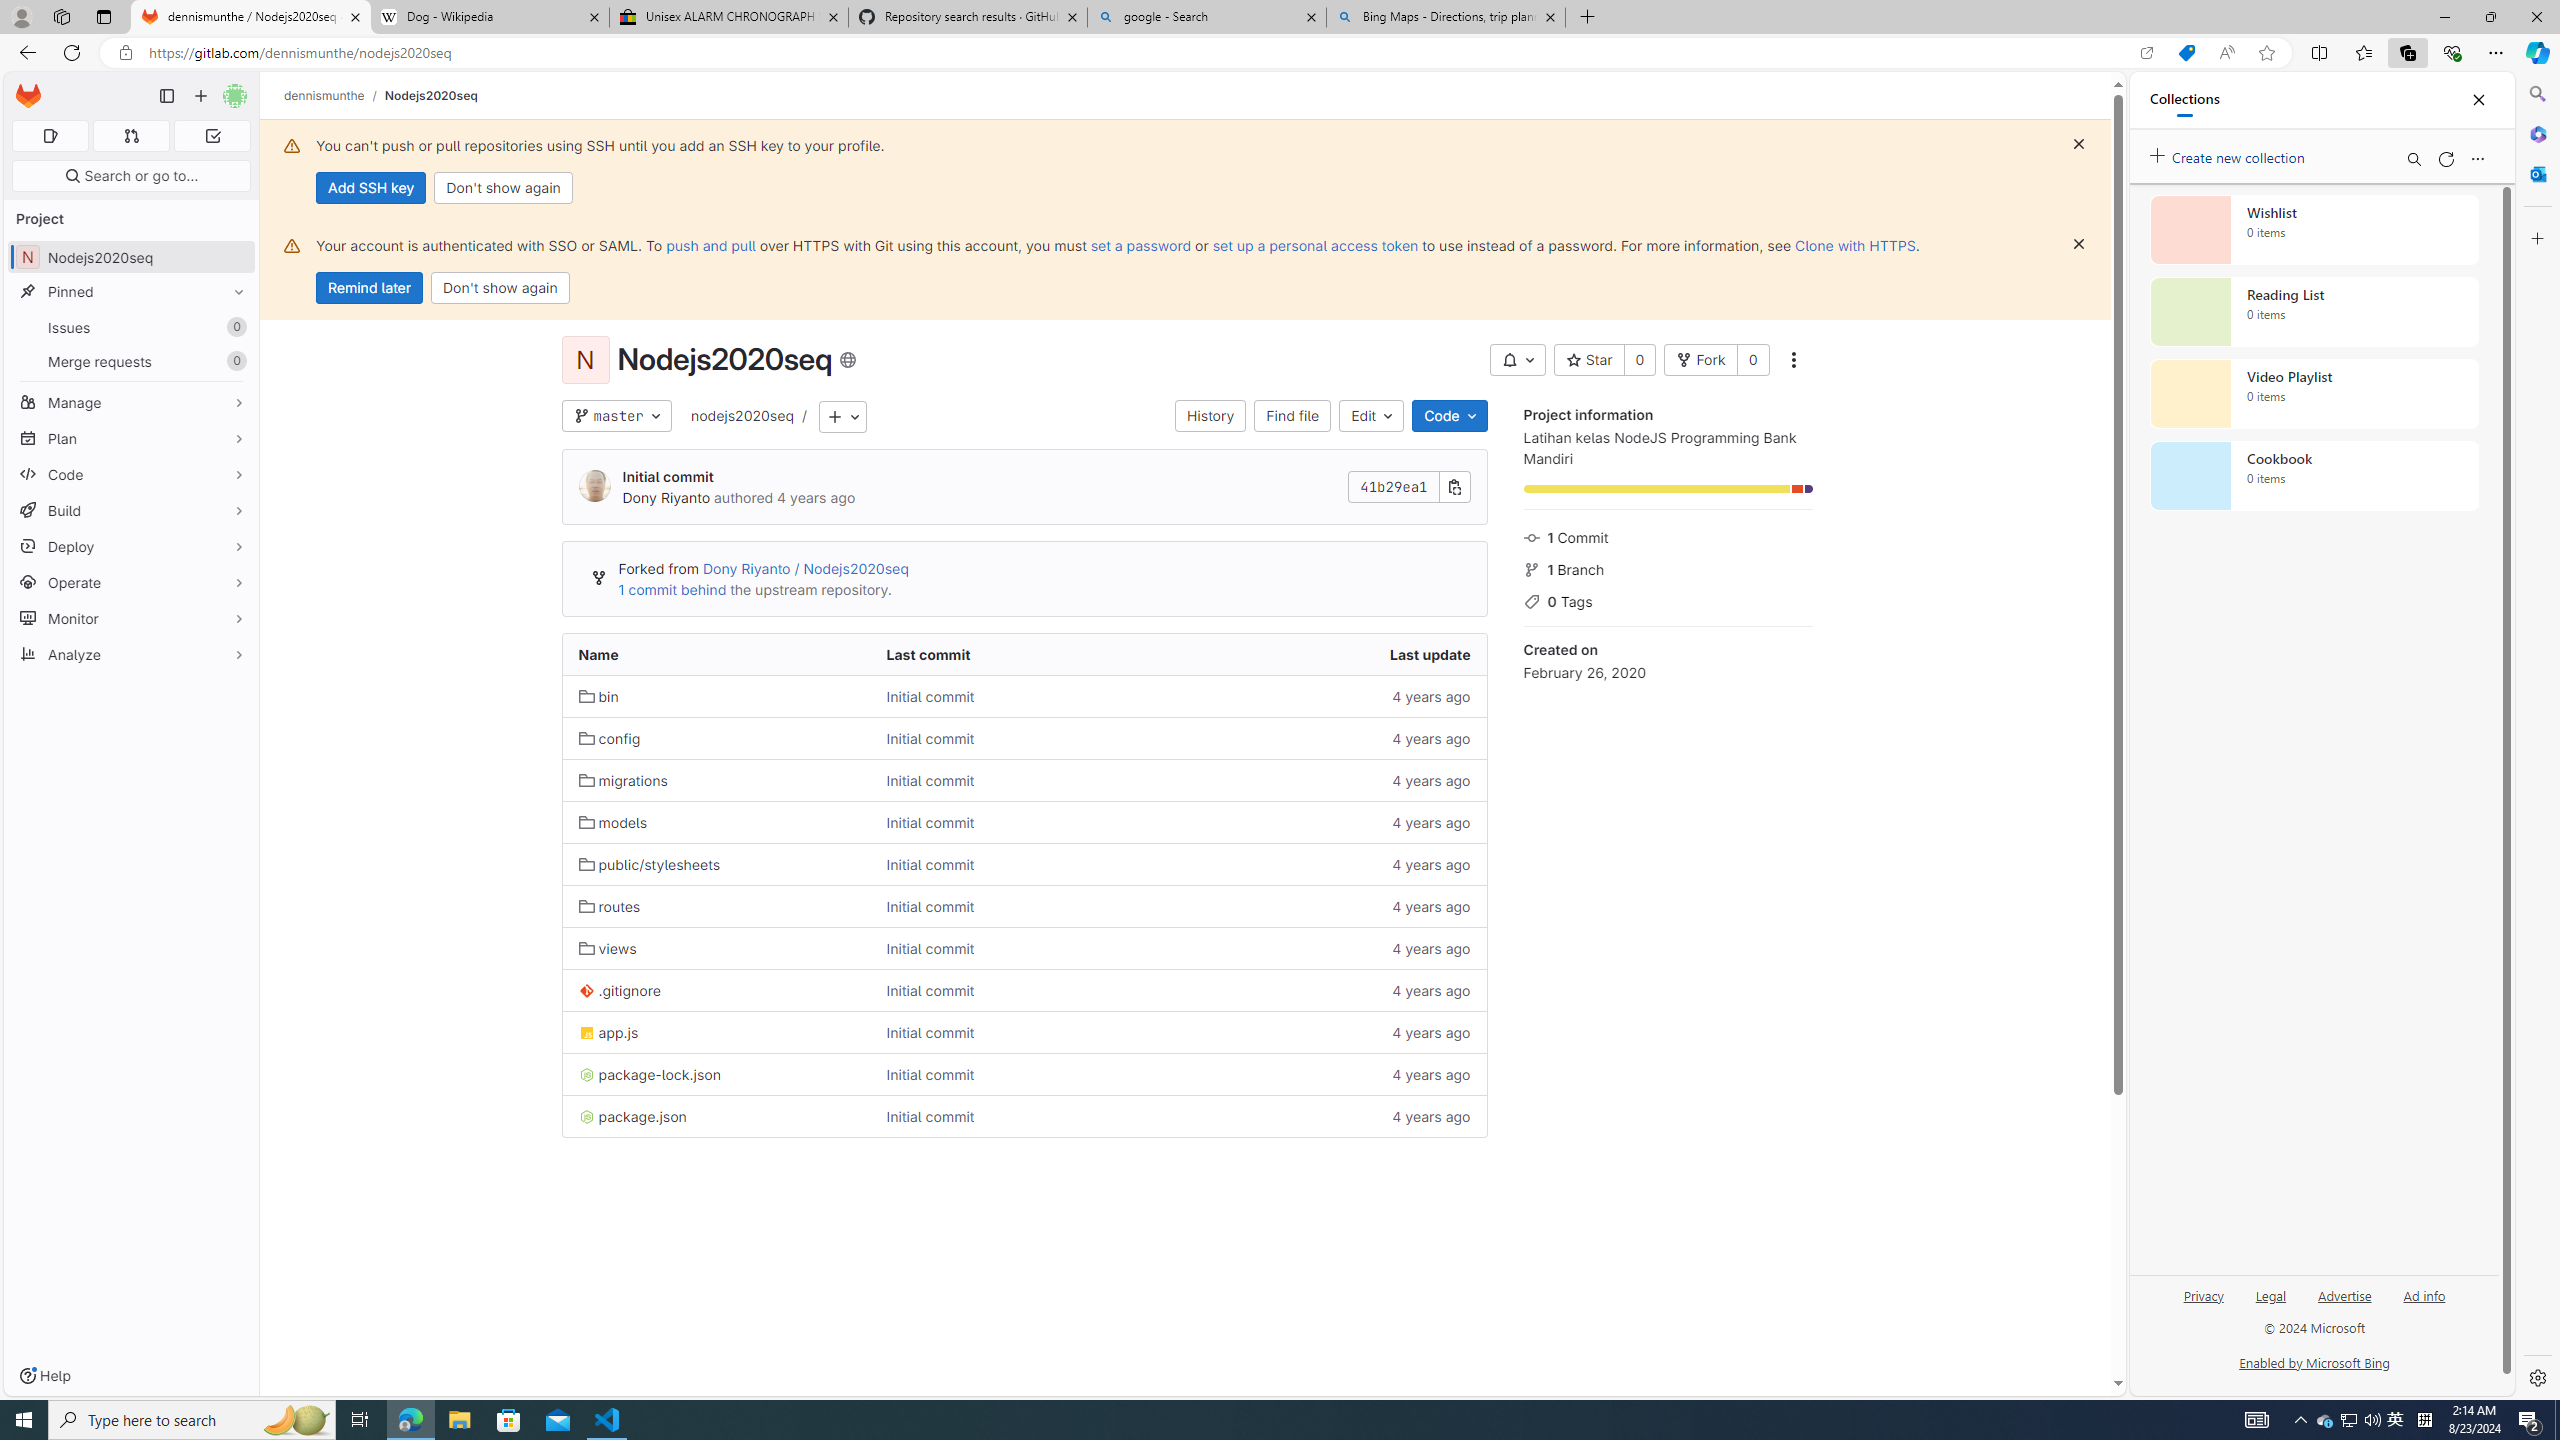 The image size is (2560, 1440). I want to click on bin, so click(716, 696).